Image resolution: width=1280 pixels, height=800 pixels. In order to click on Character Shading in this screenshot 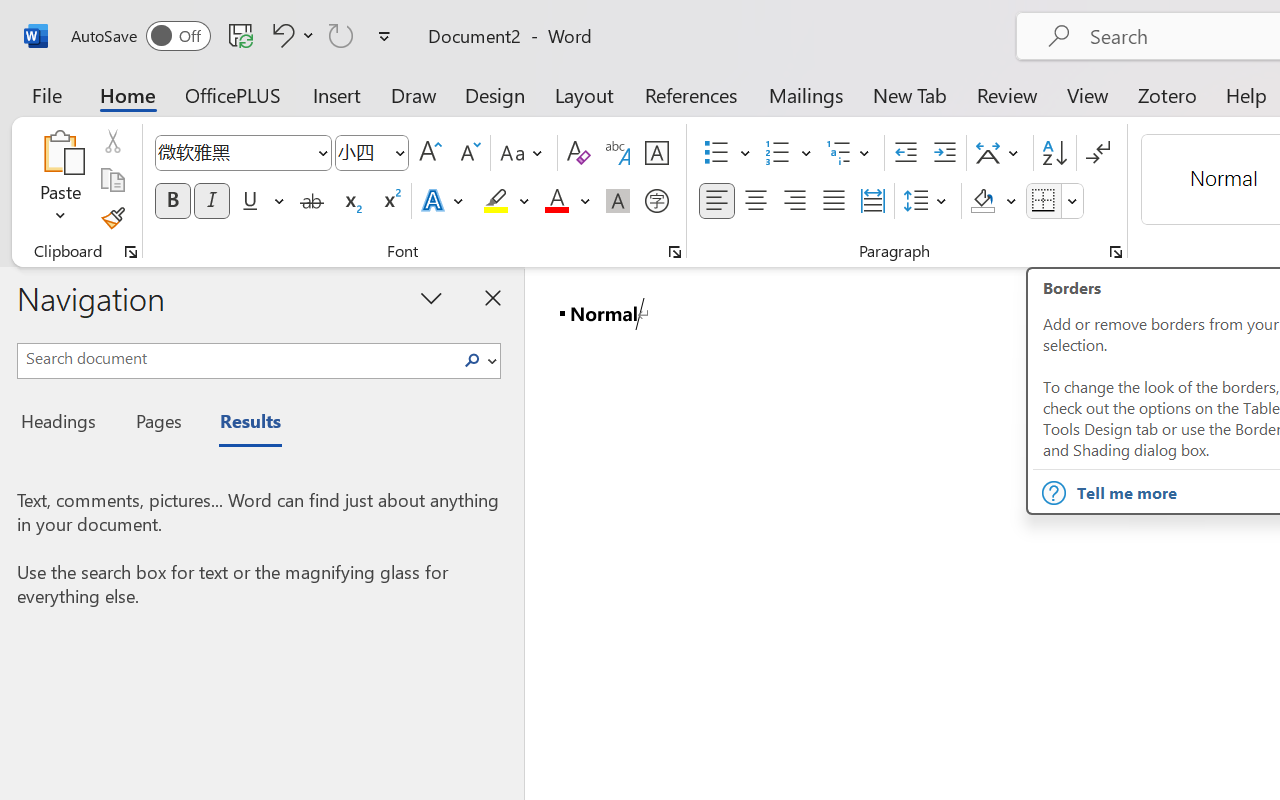, I will do `click(618, 201)`.